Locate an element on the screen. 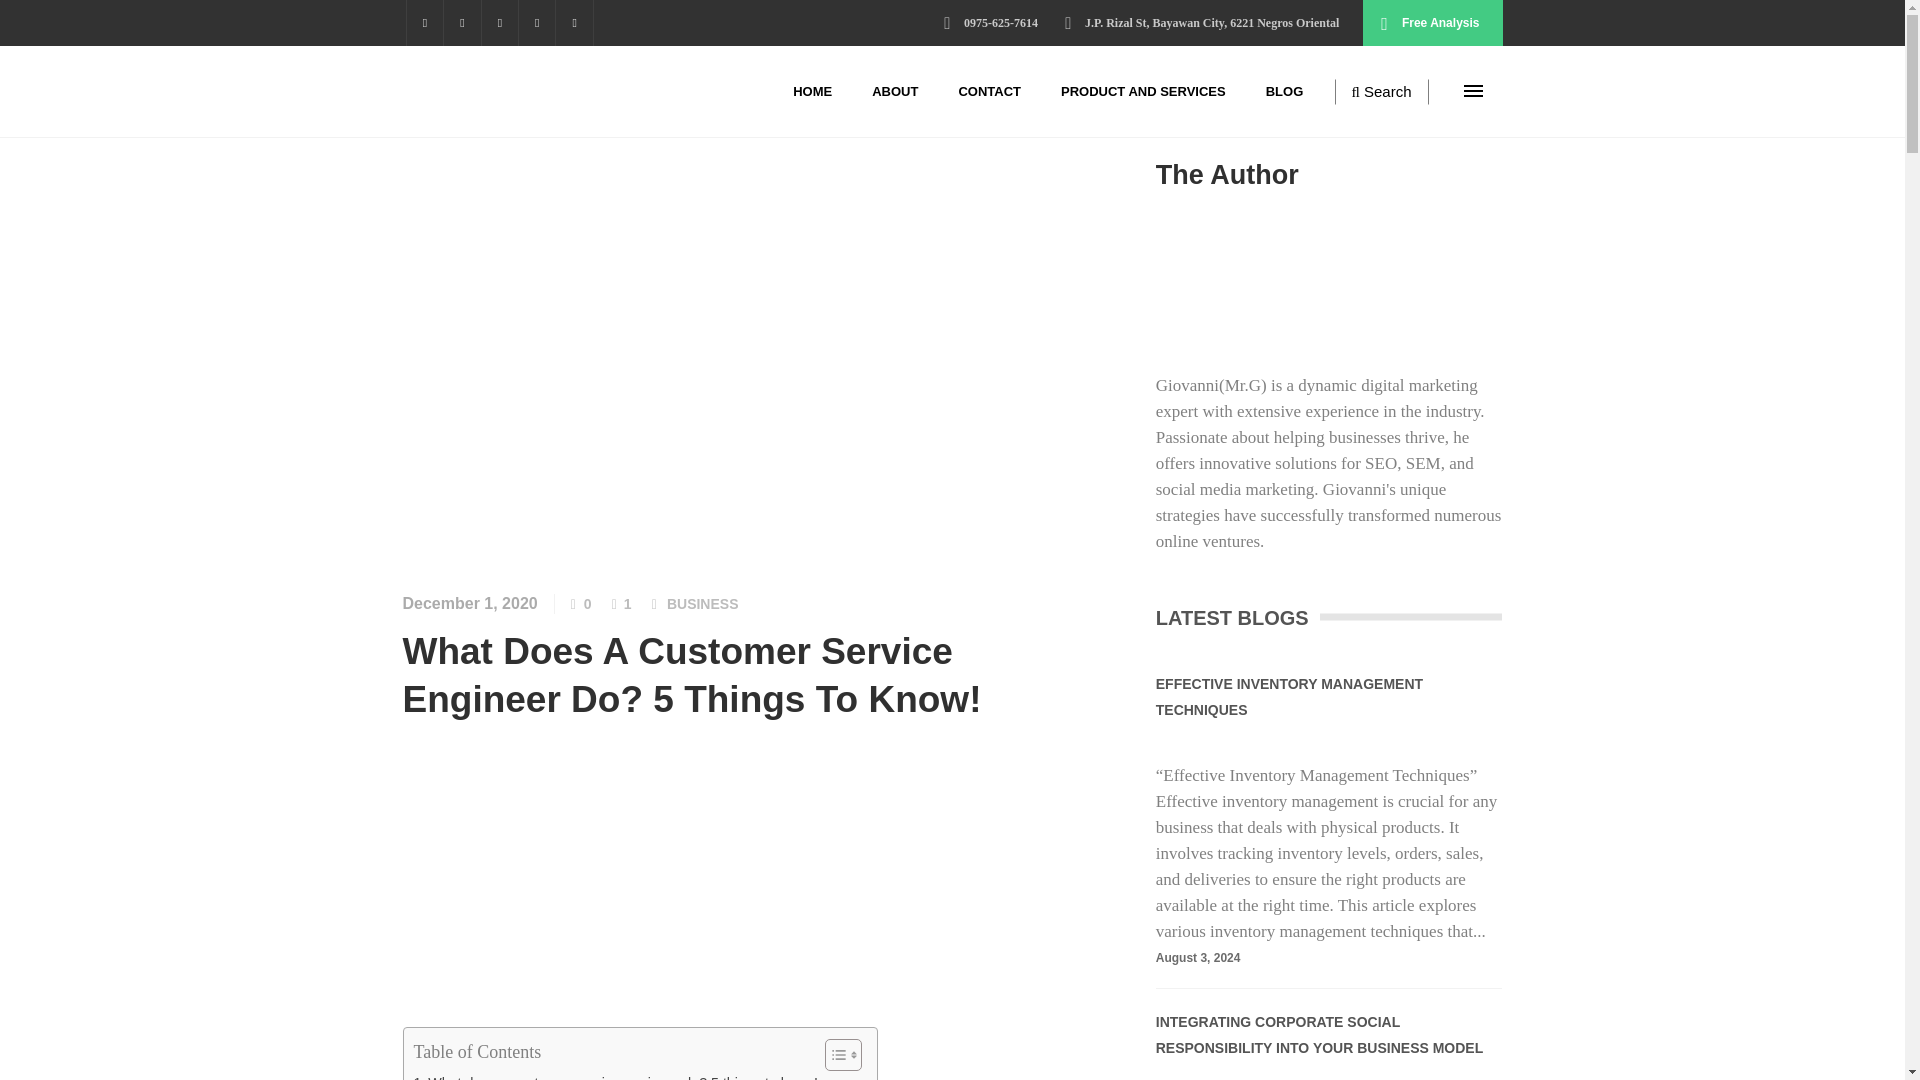 Image resolution: width=1920 pixels, height=1080 pixels. ABOUT is located at coordinates (895, 92).